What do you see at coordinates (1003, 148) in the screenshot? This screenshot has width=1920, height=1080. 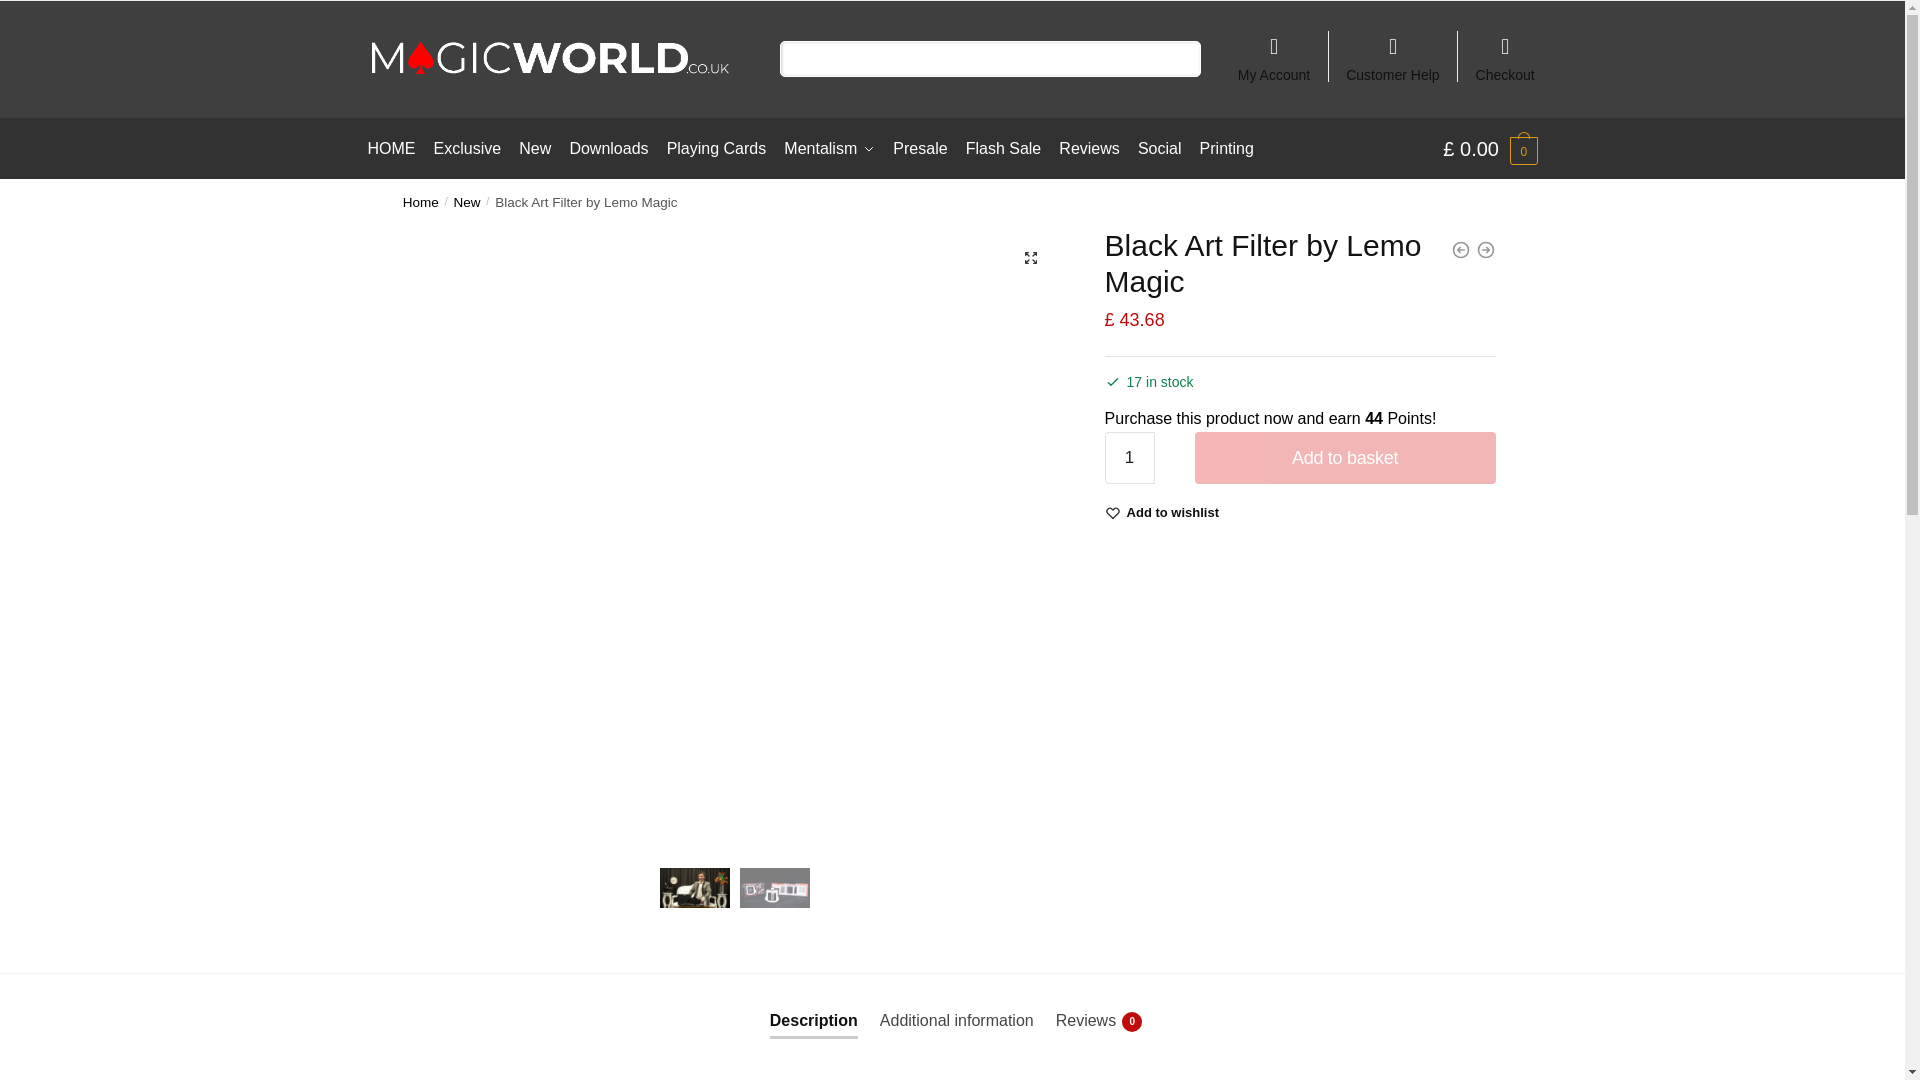 I see `Flash Sale` at bounding box center [1003, 148].